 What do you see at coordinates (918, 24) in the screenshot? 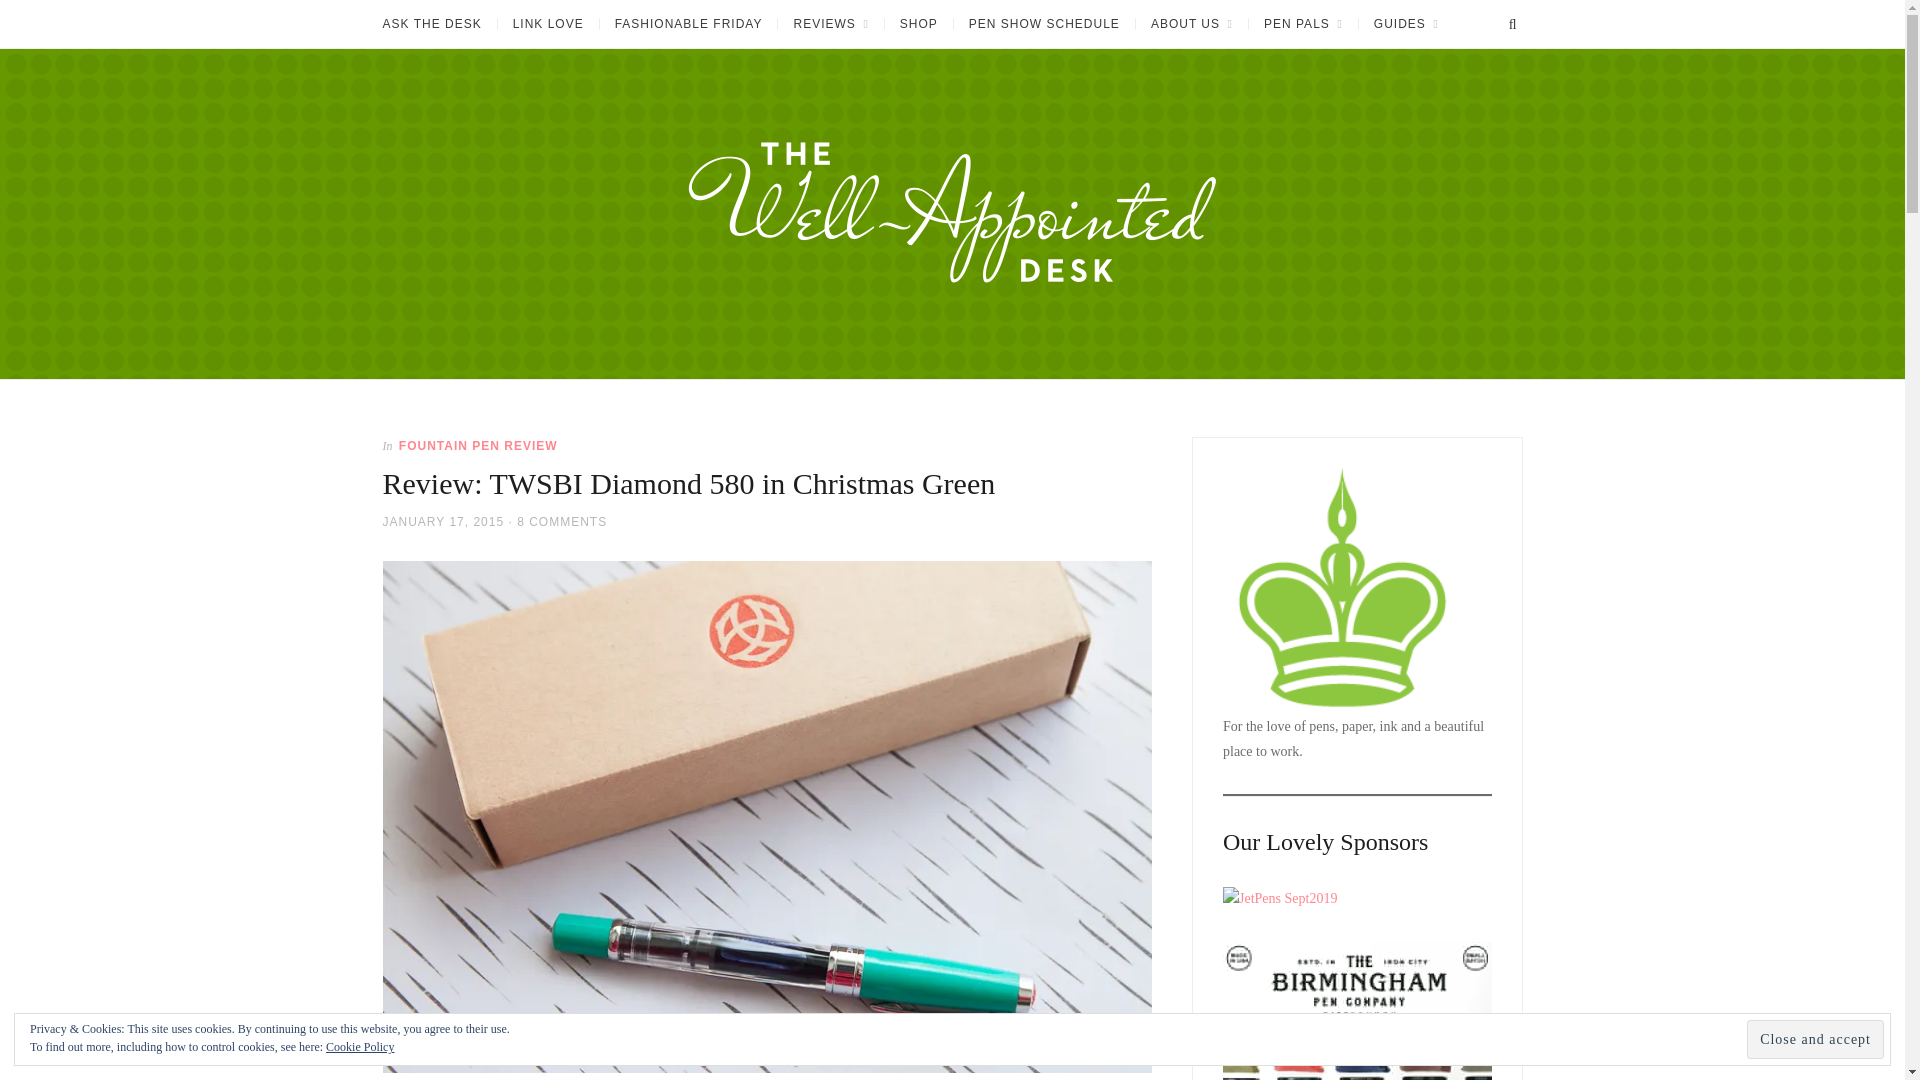
I see `SHOP` at bounding box center [918, 24].